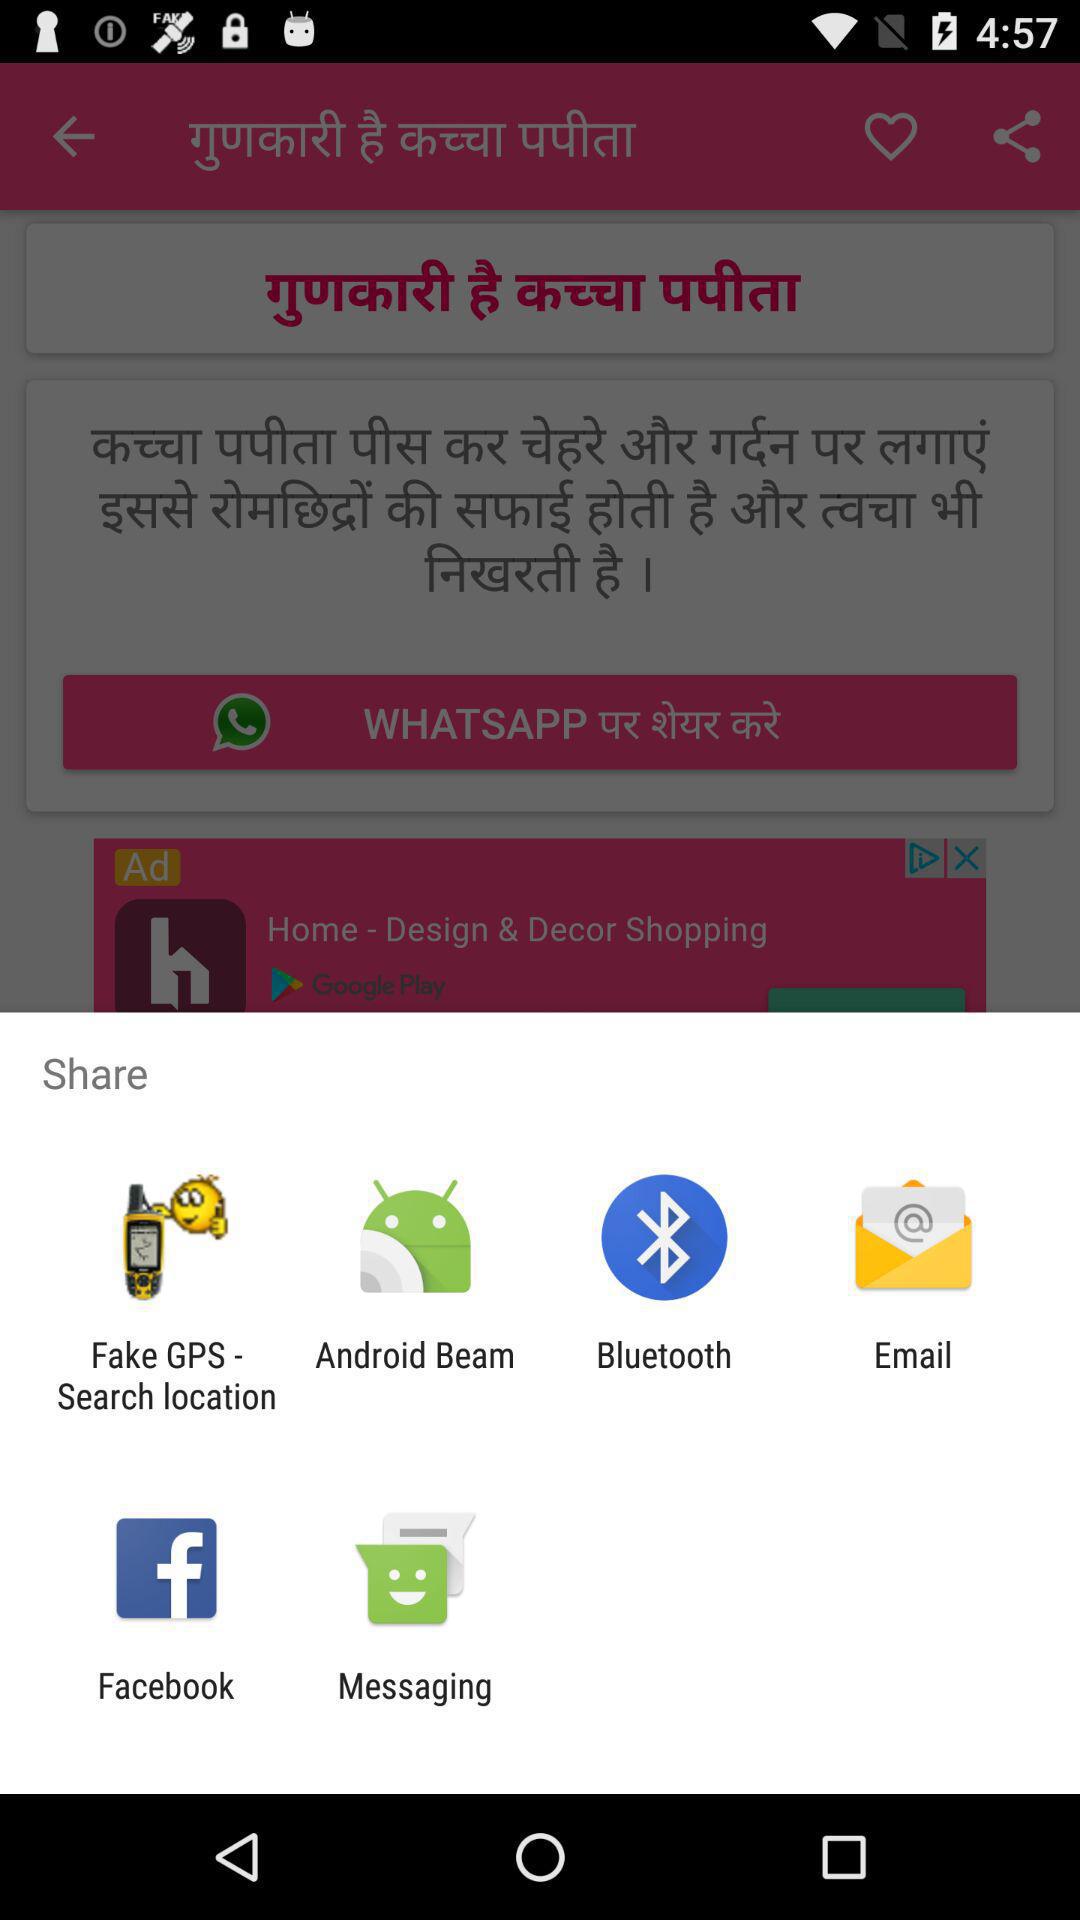 Image resolution: width=1080 pixels, height=1920 pixels. I want to click on select app to the right of fake gps search item, so click(414, 1375).